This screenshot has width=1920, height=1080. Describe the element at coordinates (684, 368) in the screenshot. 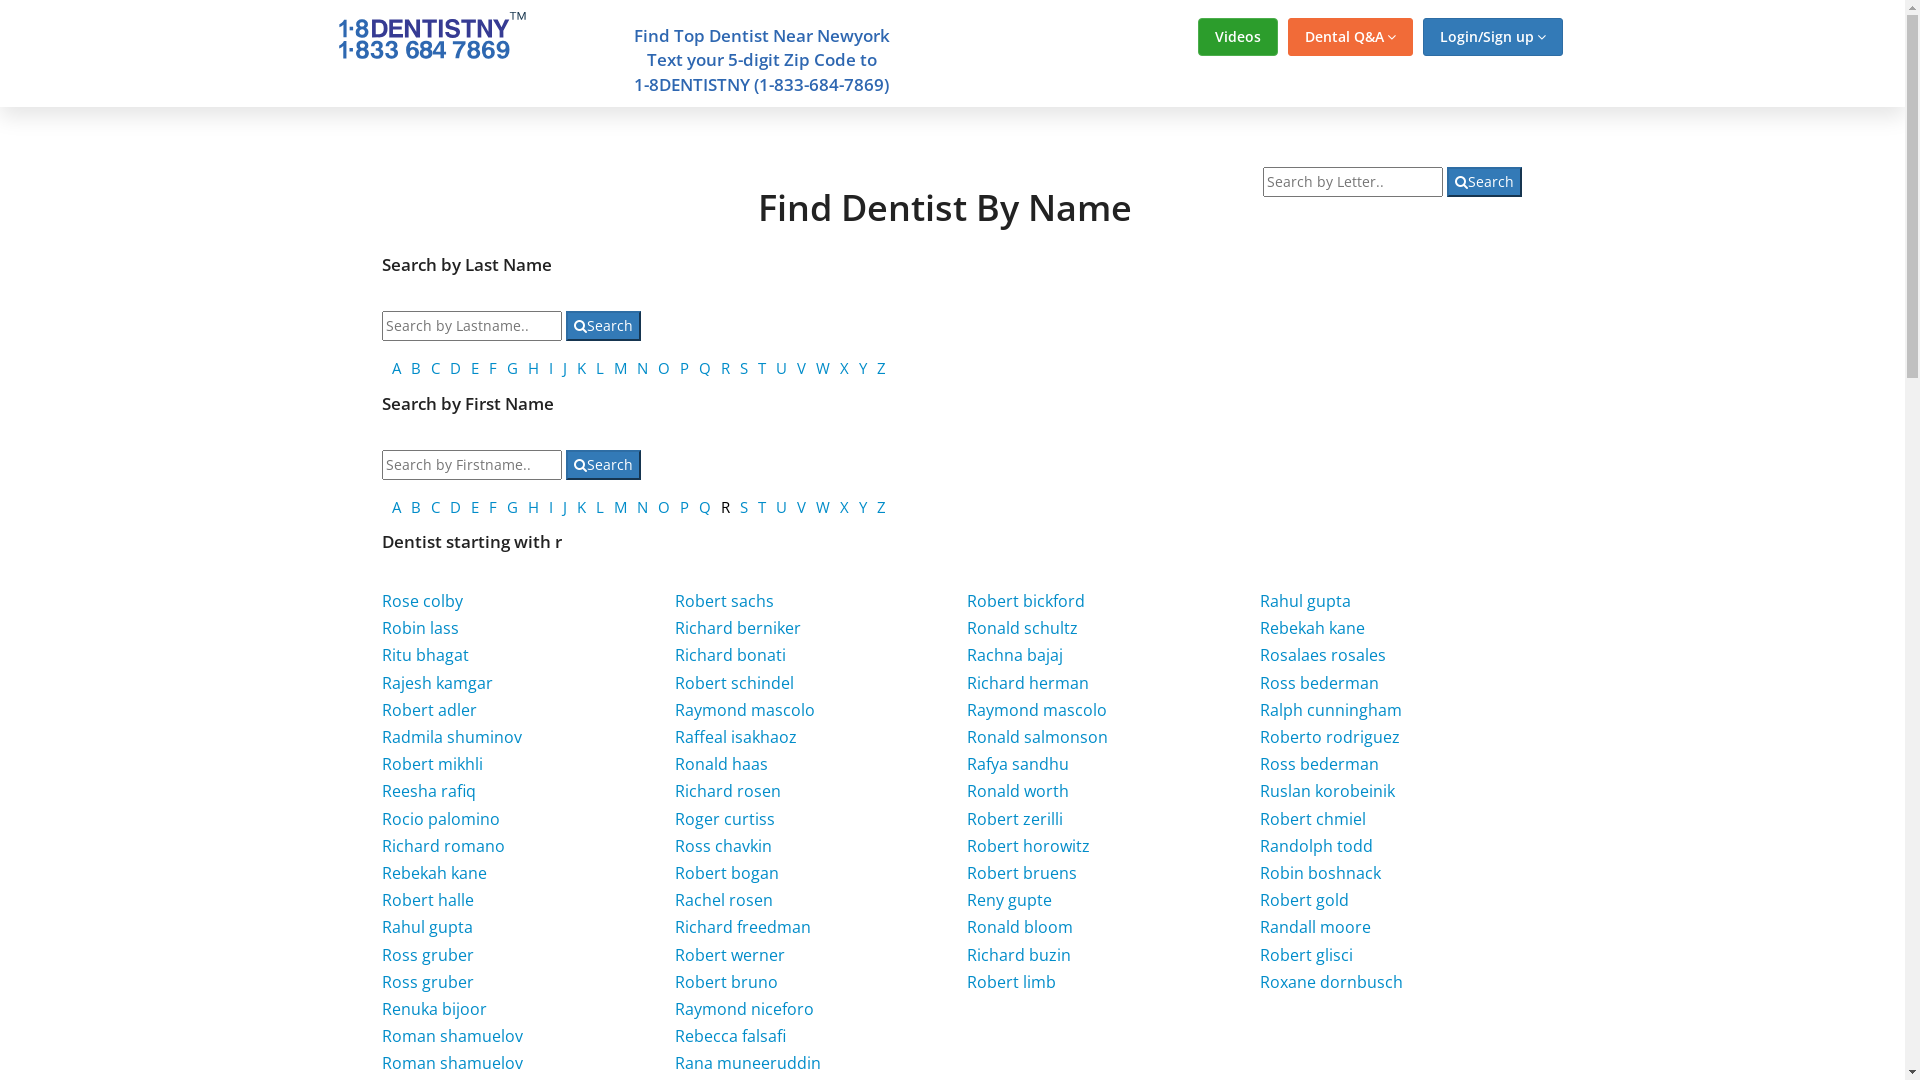

I see `P` at that location.